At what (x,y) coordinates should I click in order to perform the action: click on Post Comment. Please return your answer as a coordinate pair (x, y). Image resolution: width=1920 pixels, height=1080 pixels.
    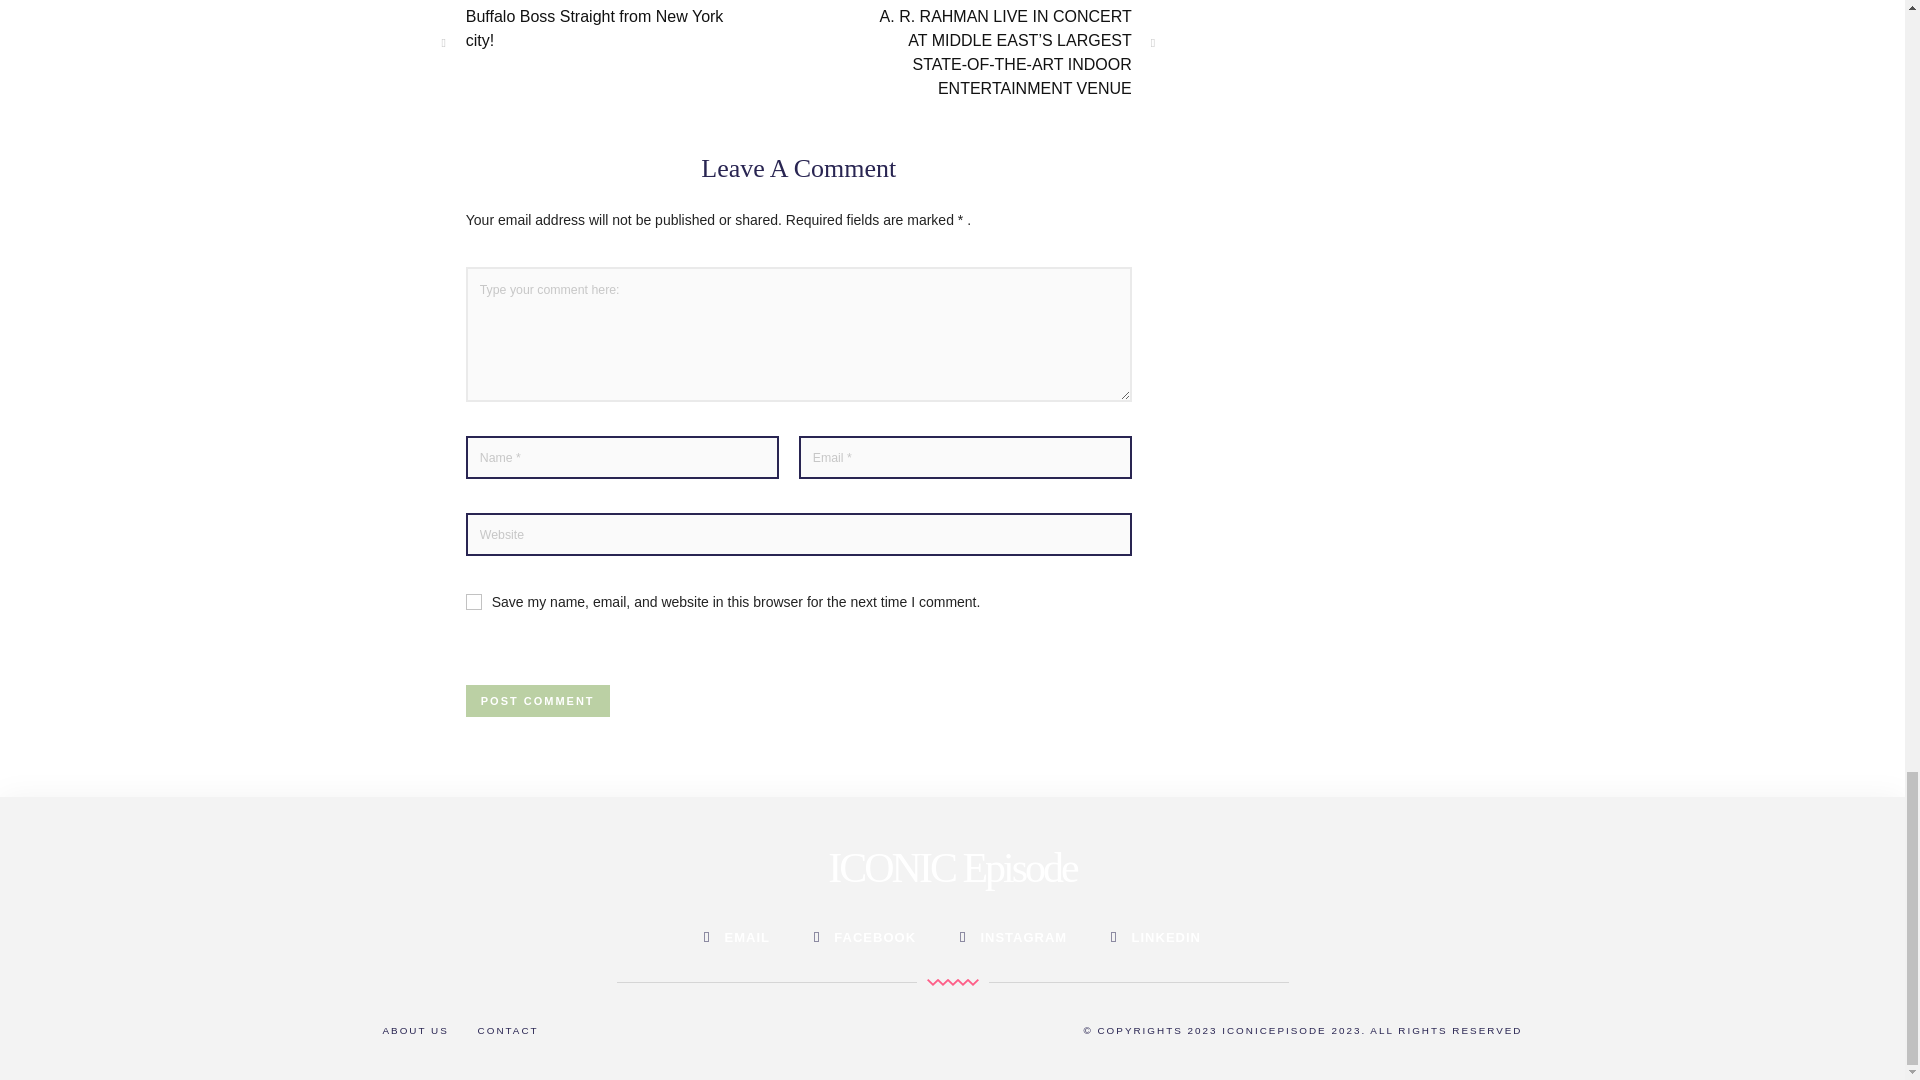
    Looking at the image, I should click on (538, 700).